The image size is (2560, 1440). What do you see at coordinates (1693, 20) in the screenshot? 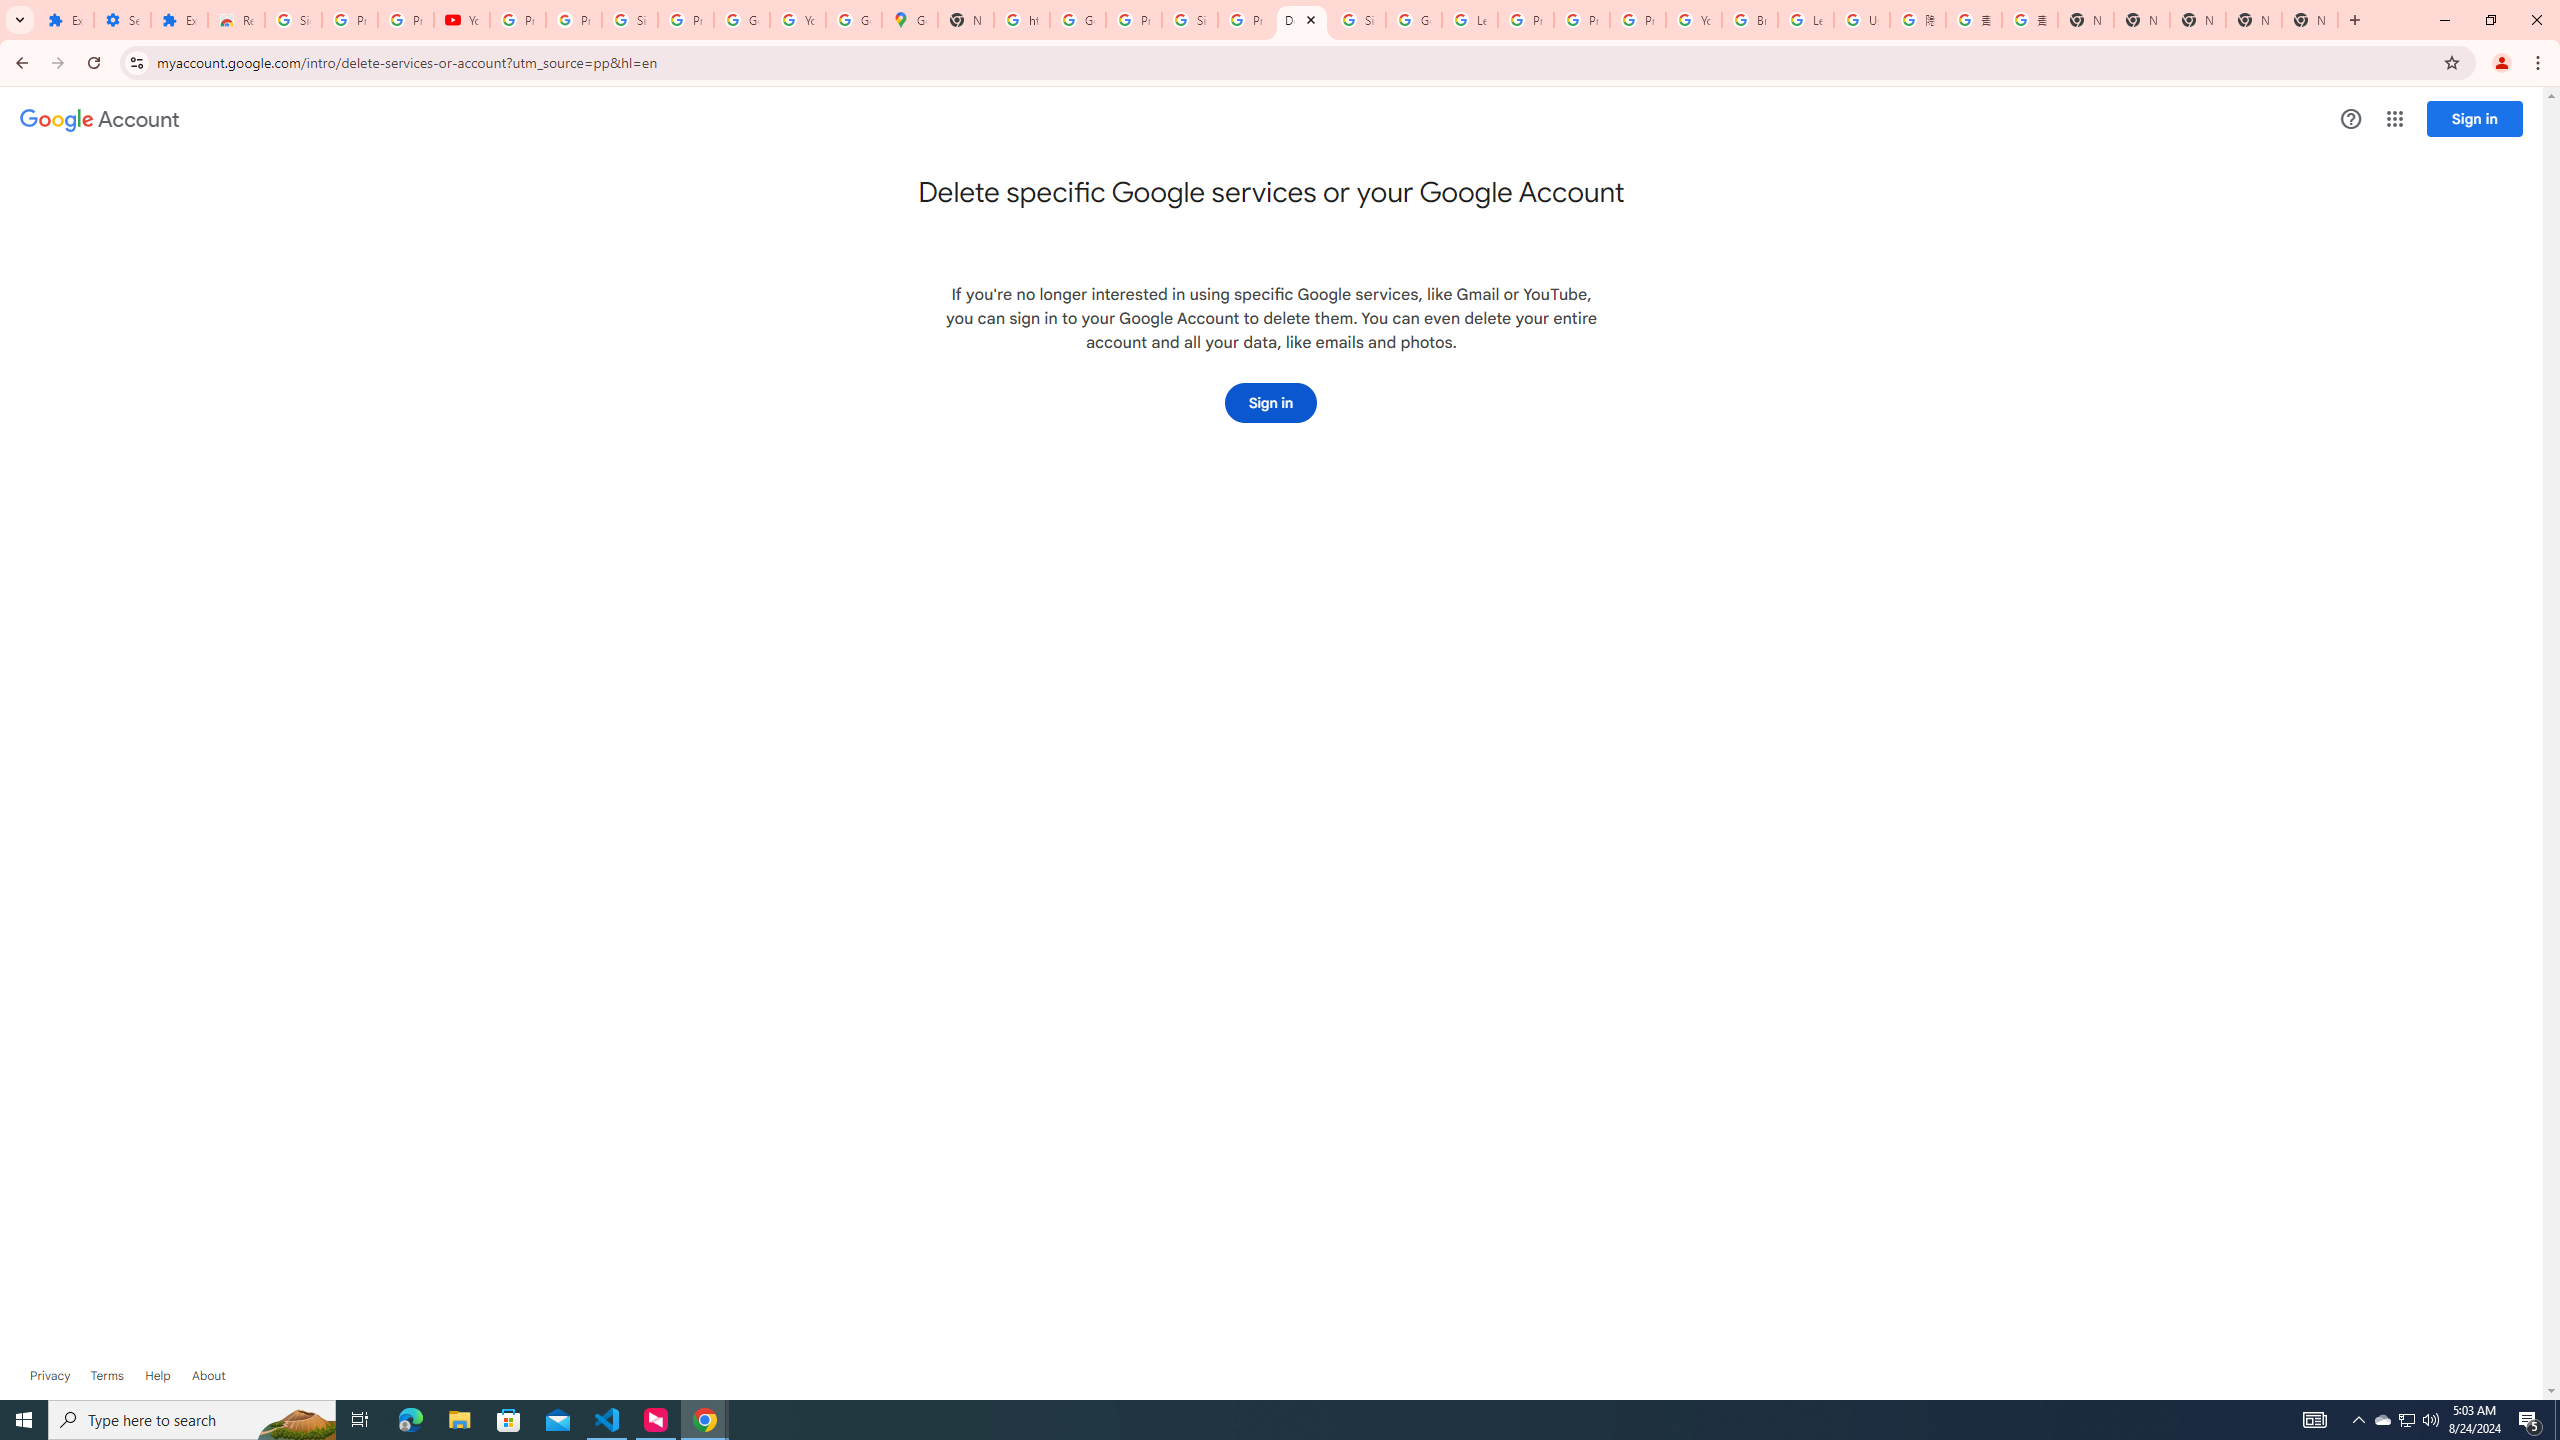
I see `YouTube` at bounding box center [1693, 20].